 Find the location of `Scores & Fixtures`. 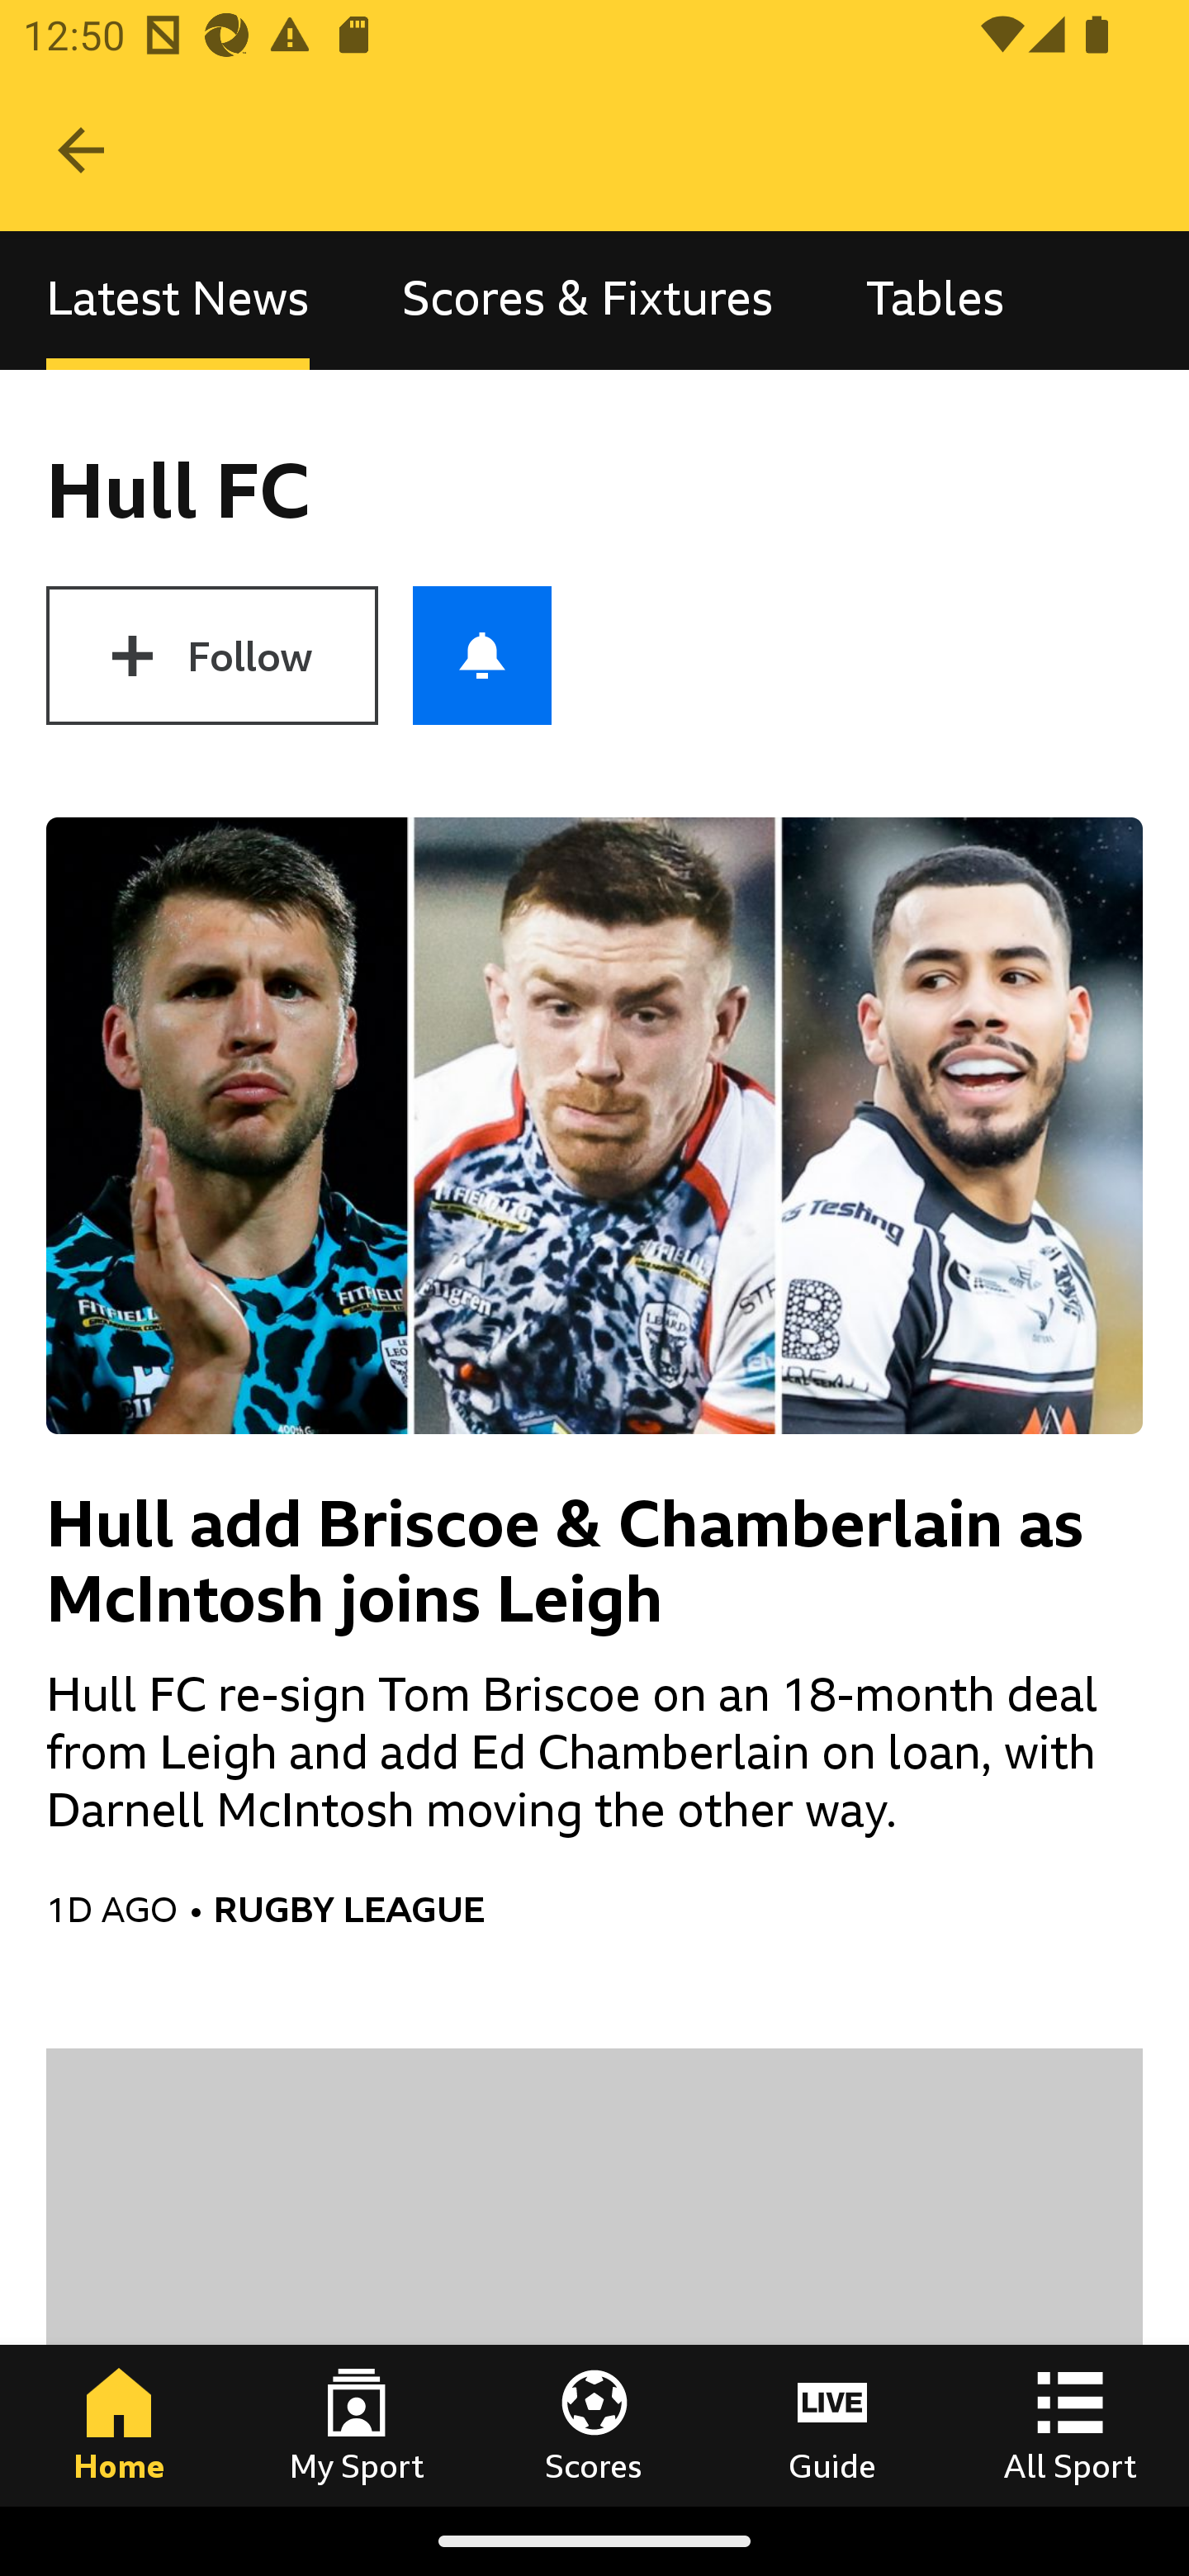

Scores & Fixtures is located at coordinates (588, 301).